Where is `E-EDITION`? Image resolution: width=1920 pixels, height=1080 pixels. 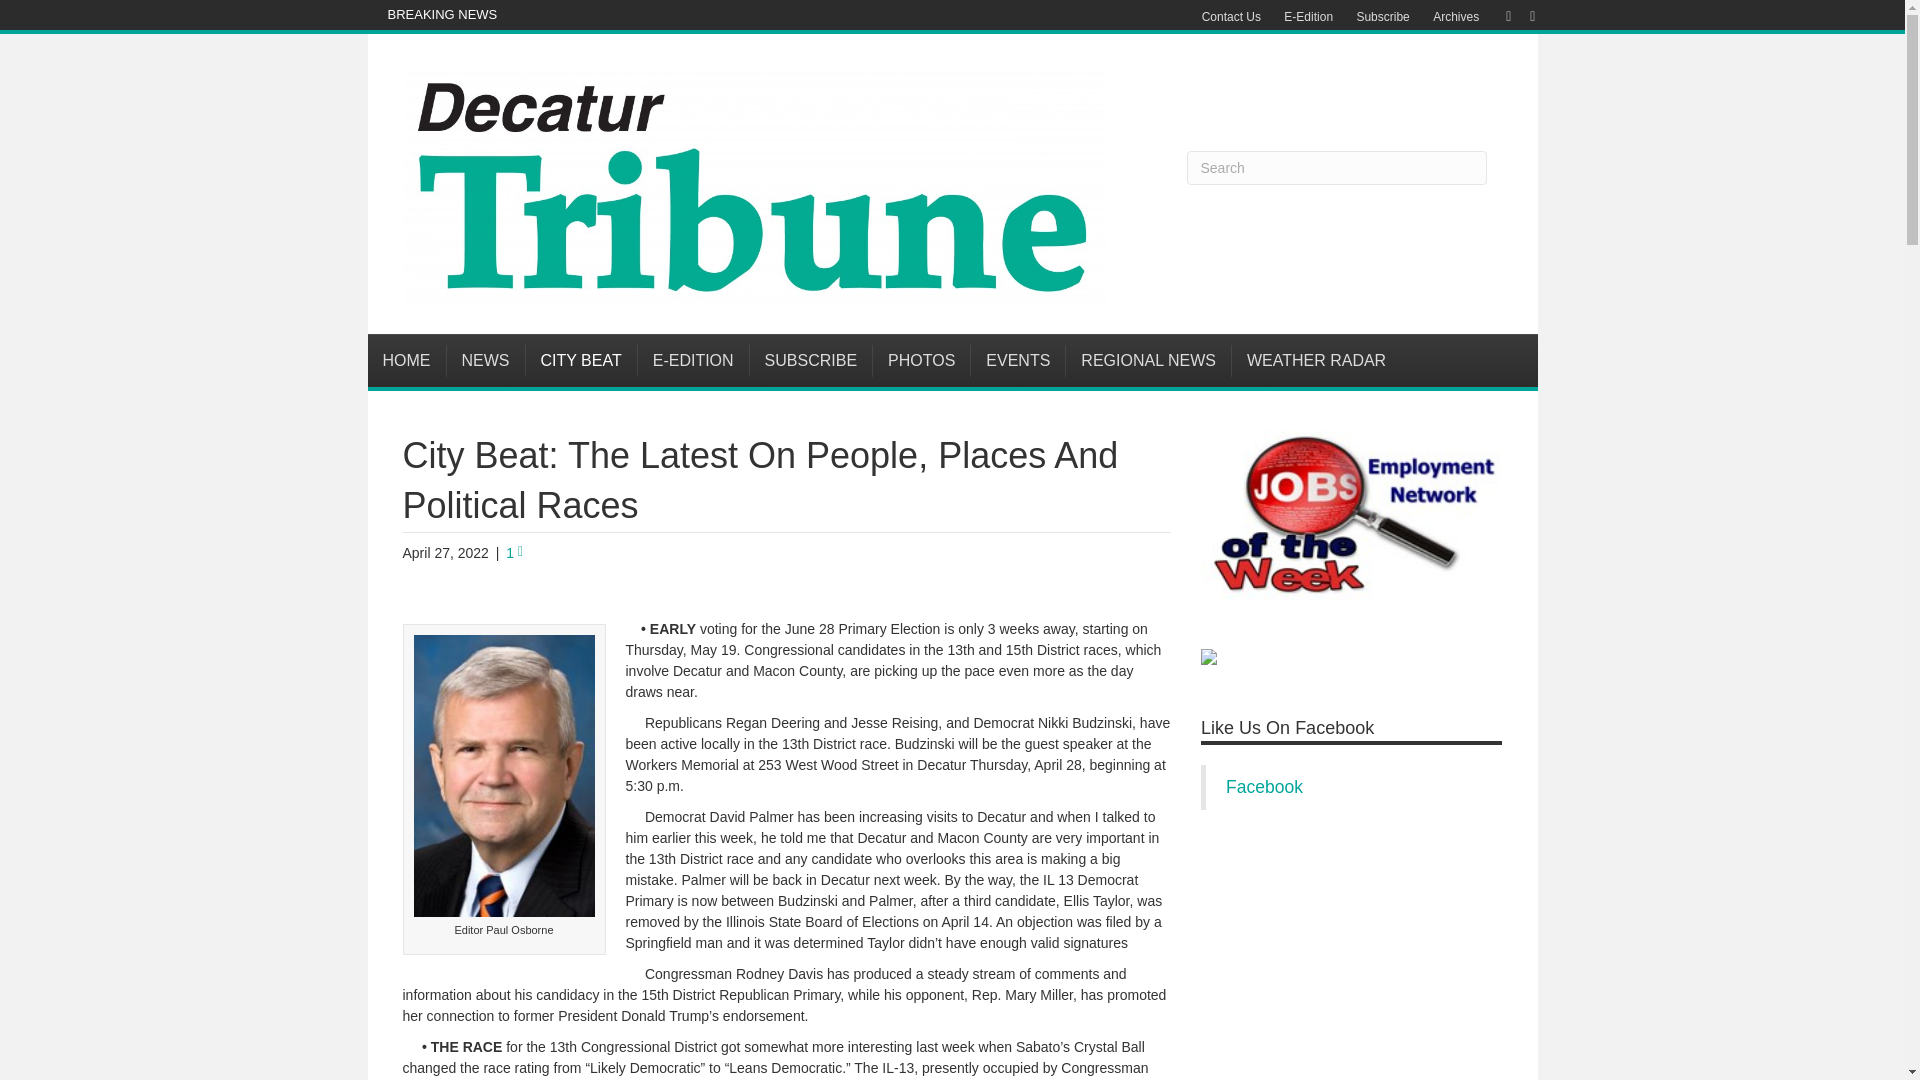 E-EDITION is located at coordinates (694, 360).